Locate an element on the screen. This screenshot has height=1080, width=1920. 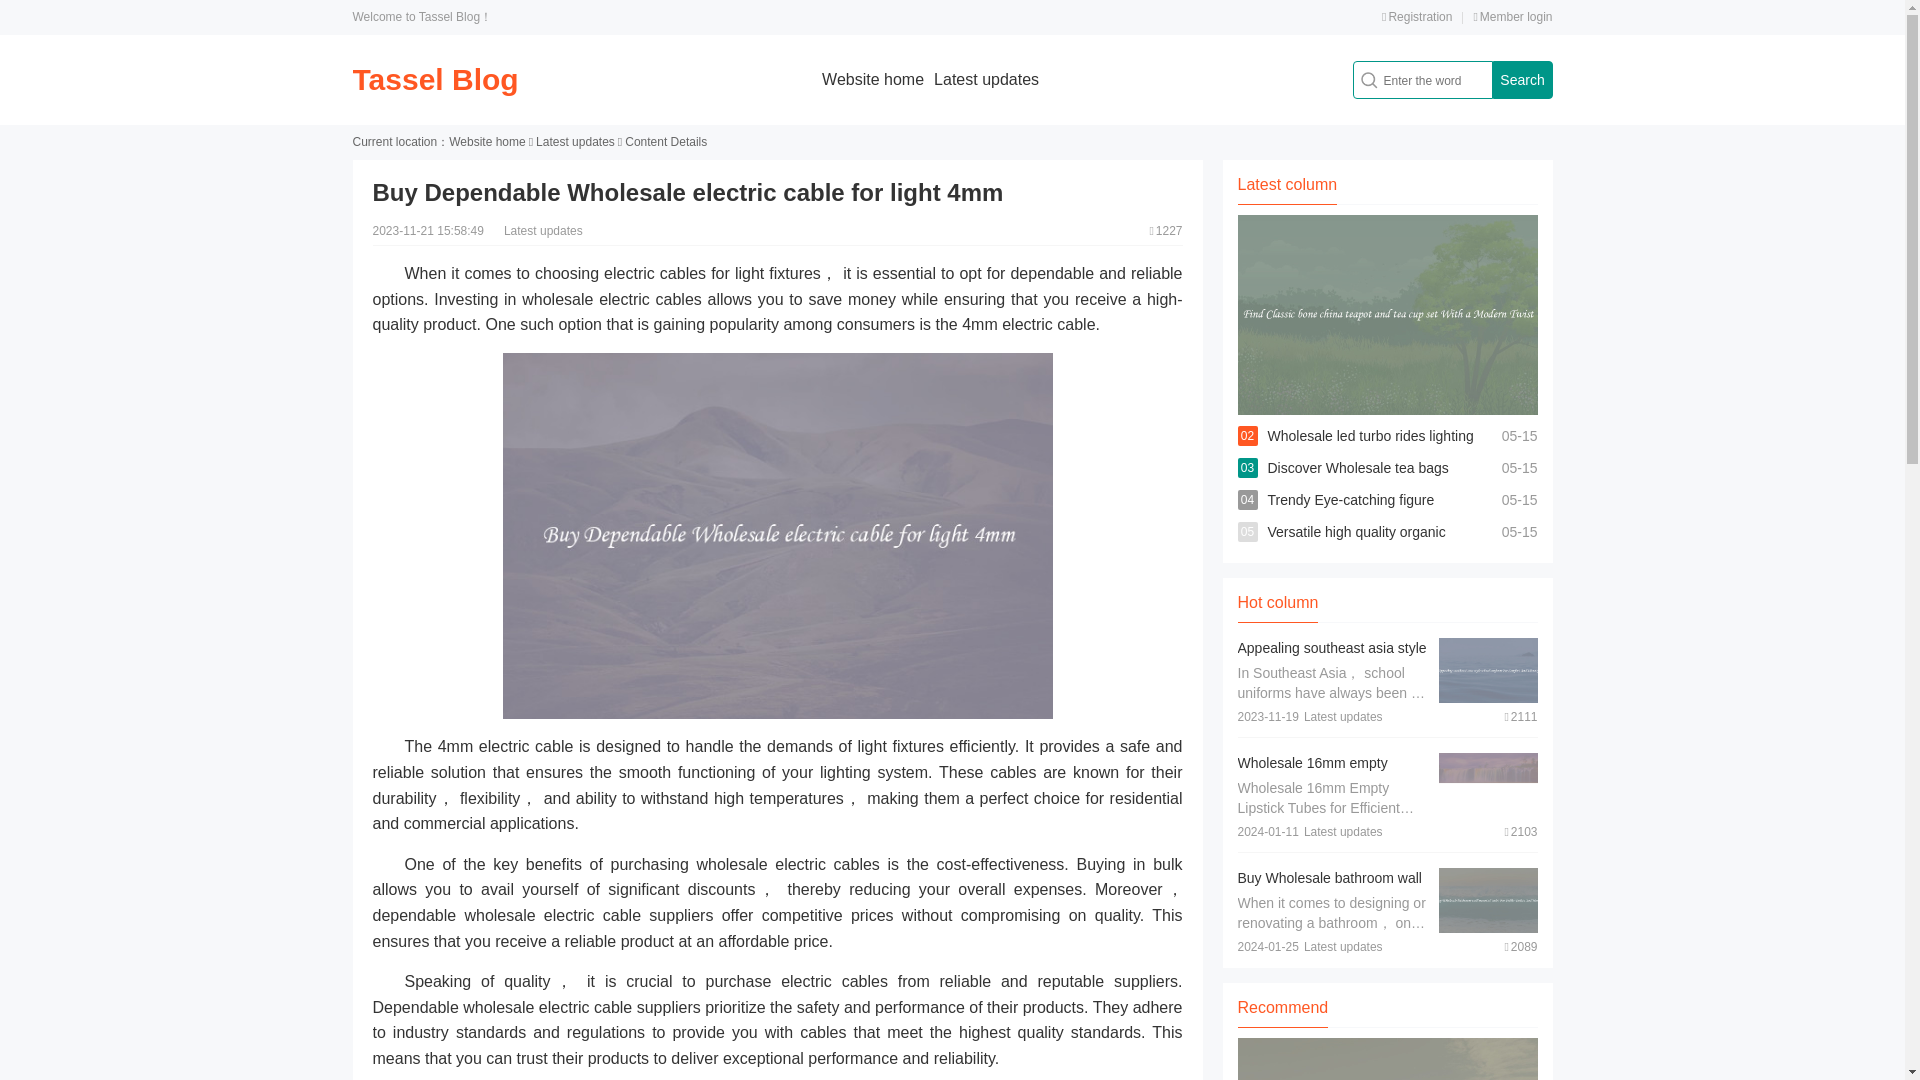
Latest updates is located at coordinates (574, 142).